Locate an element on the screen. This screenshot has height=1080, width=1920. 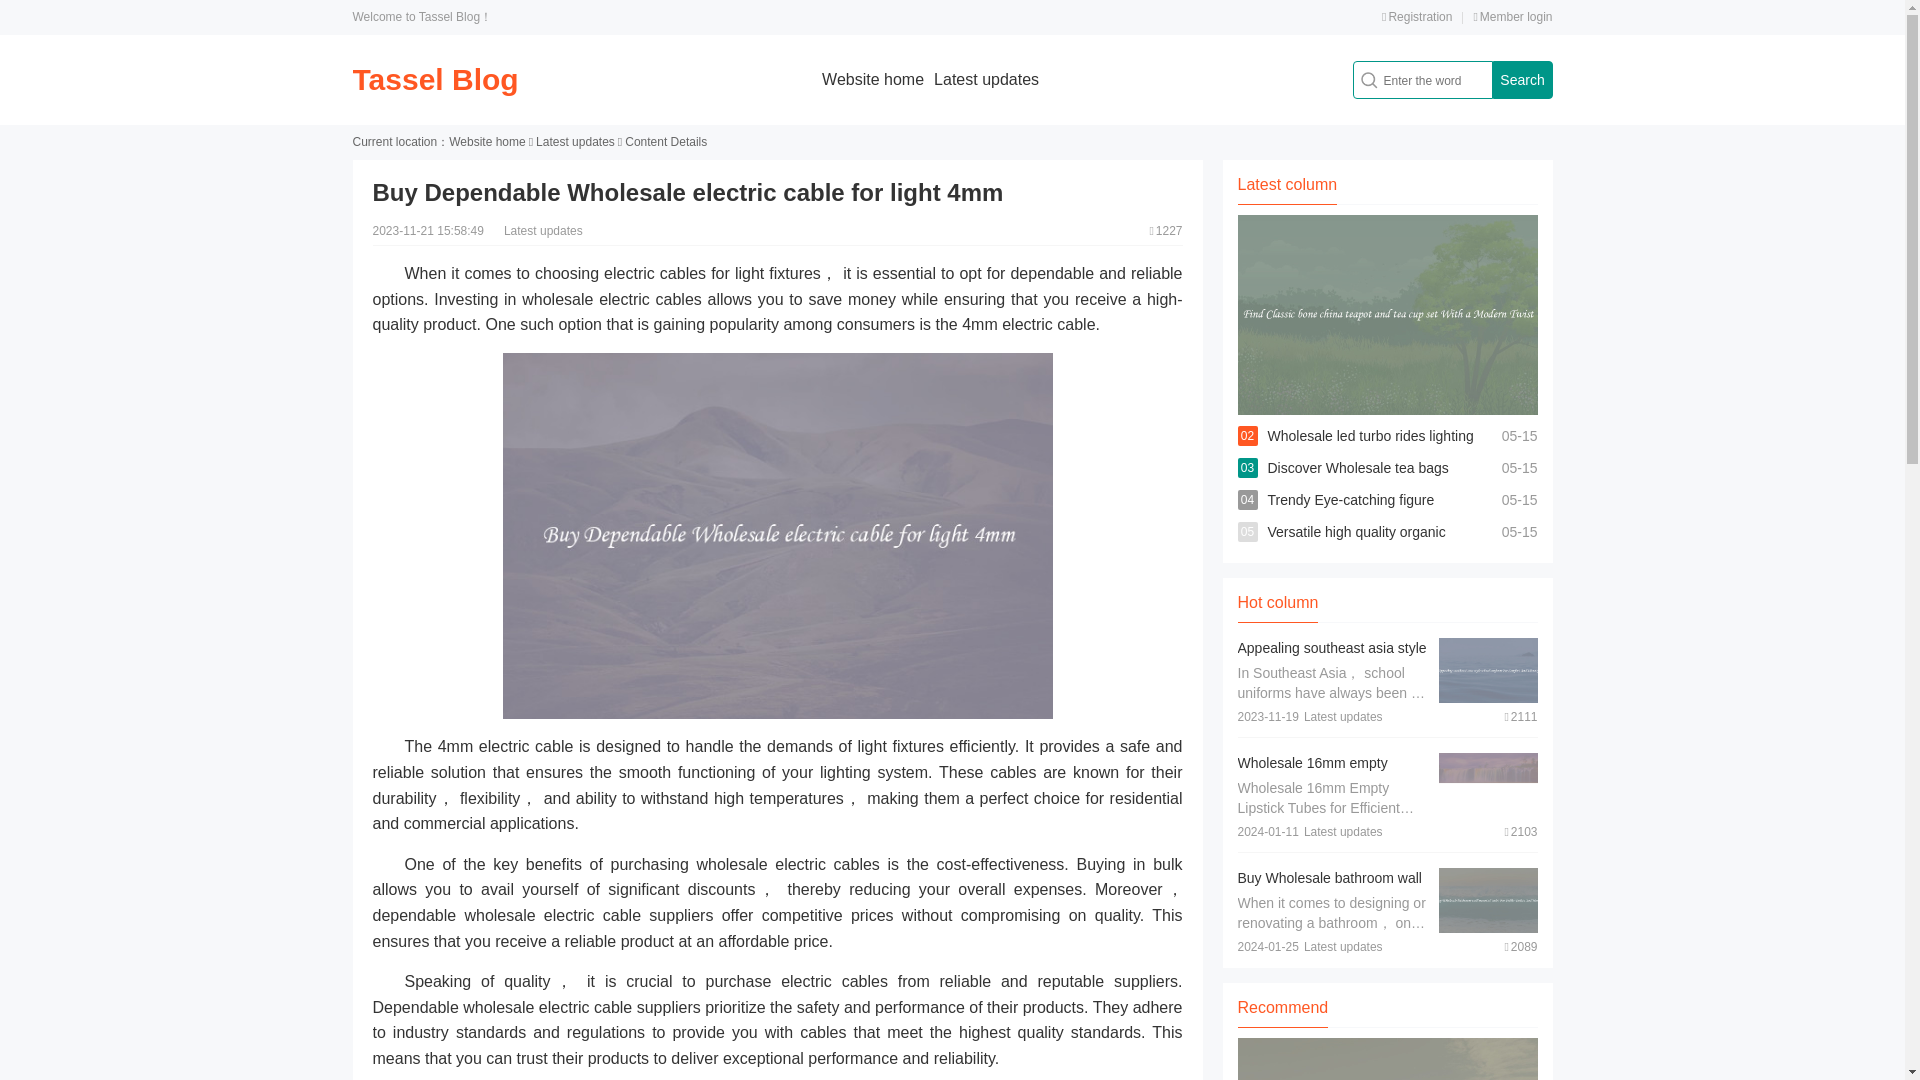
Latest updates is located at coordinates (574, 142).